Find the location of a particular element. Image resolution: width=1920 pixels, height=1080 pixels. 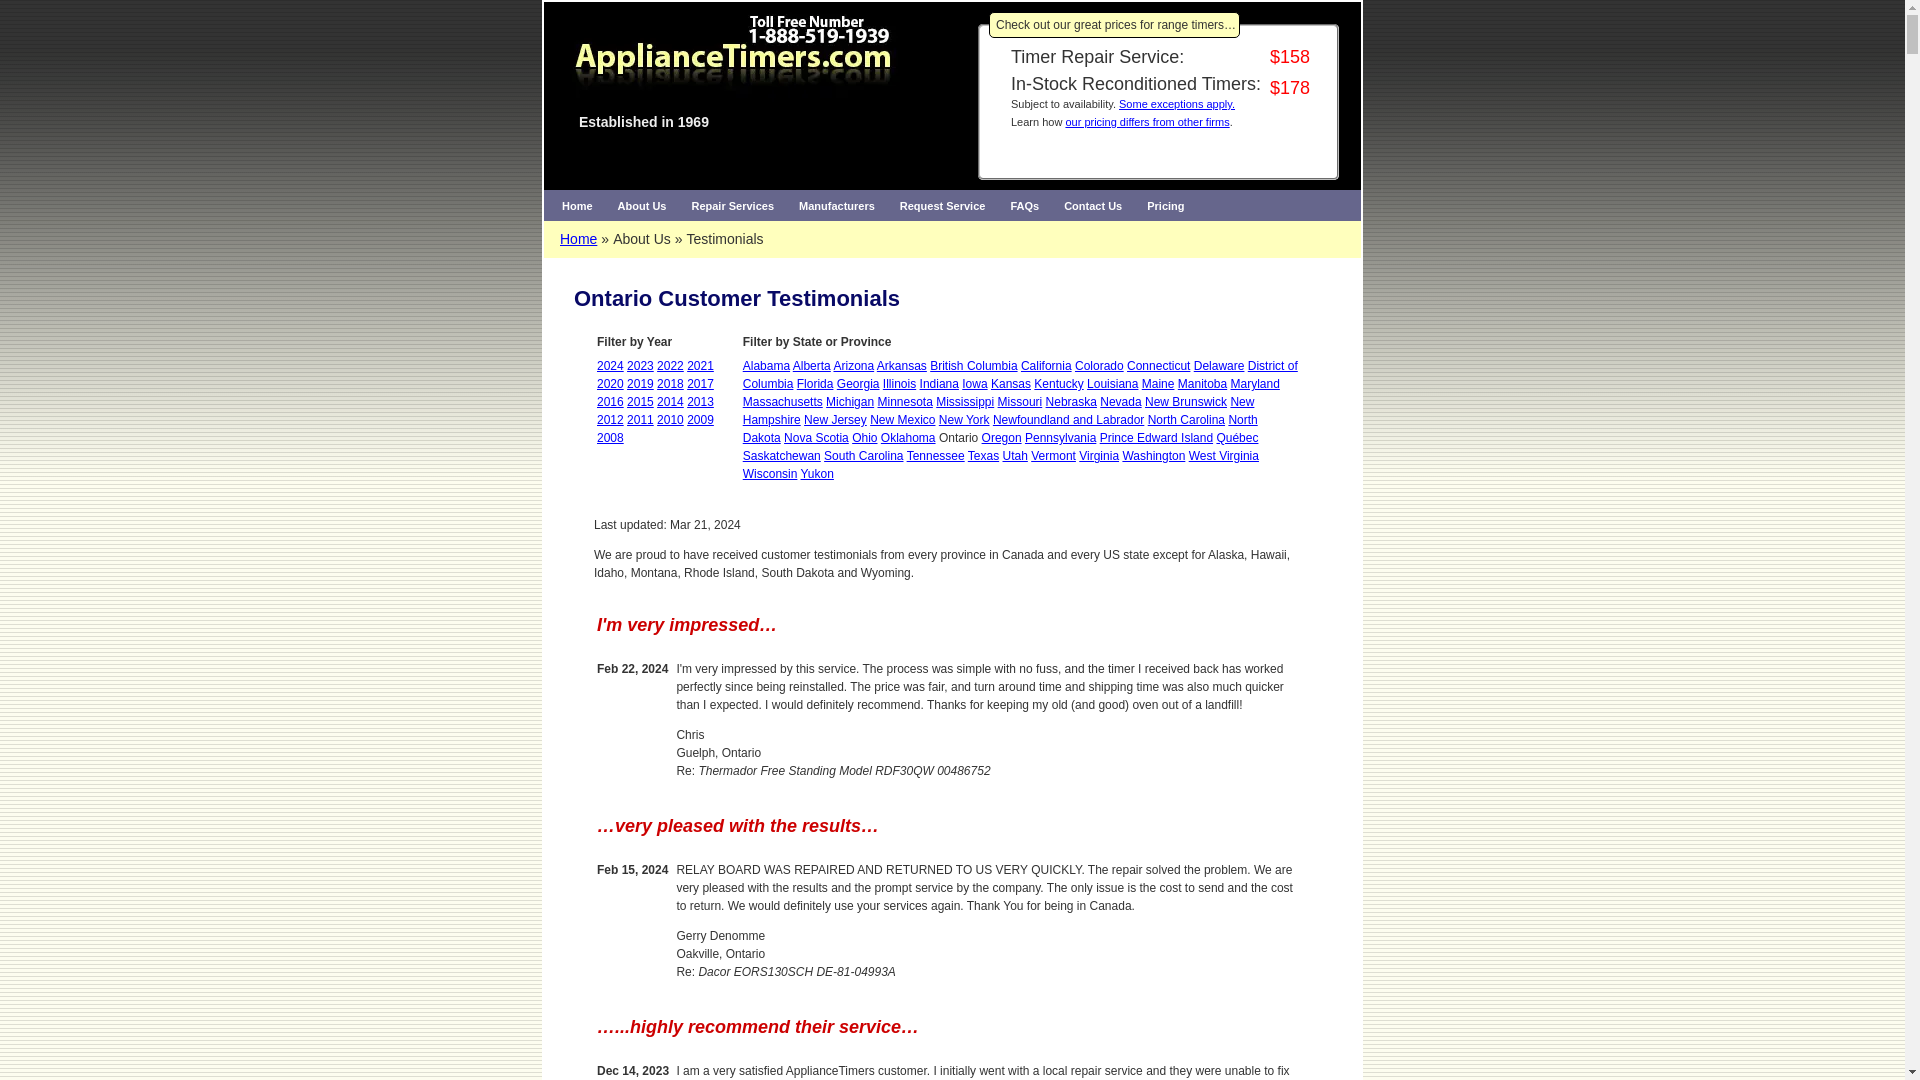

2020 is located at coordinates (610, 383).